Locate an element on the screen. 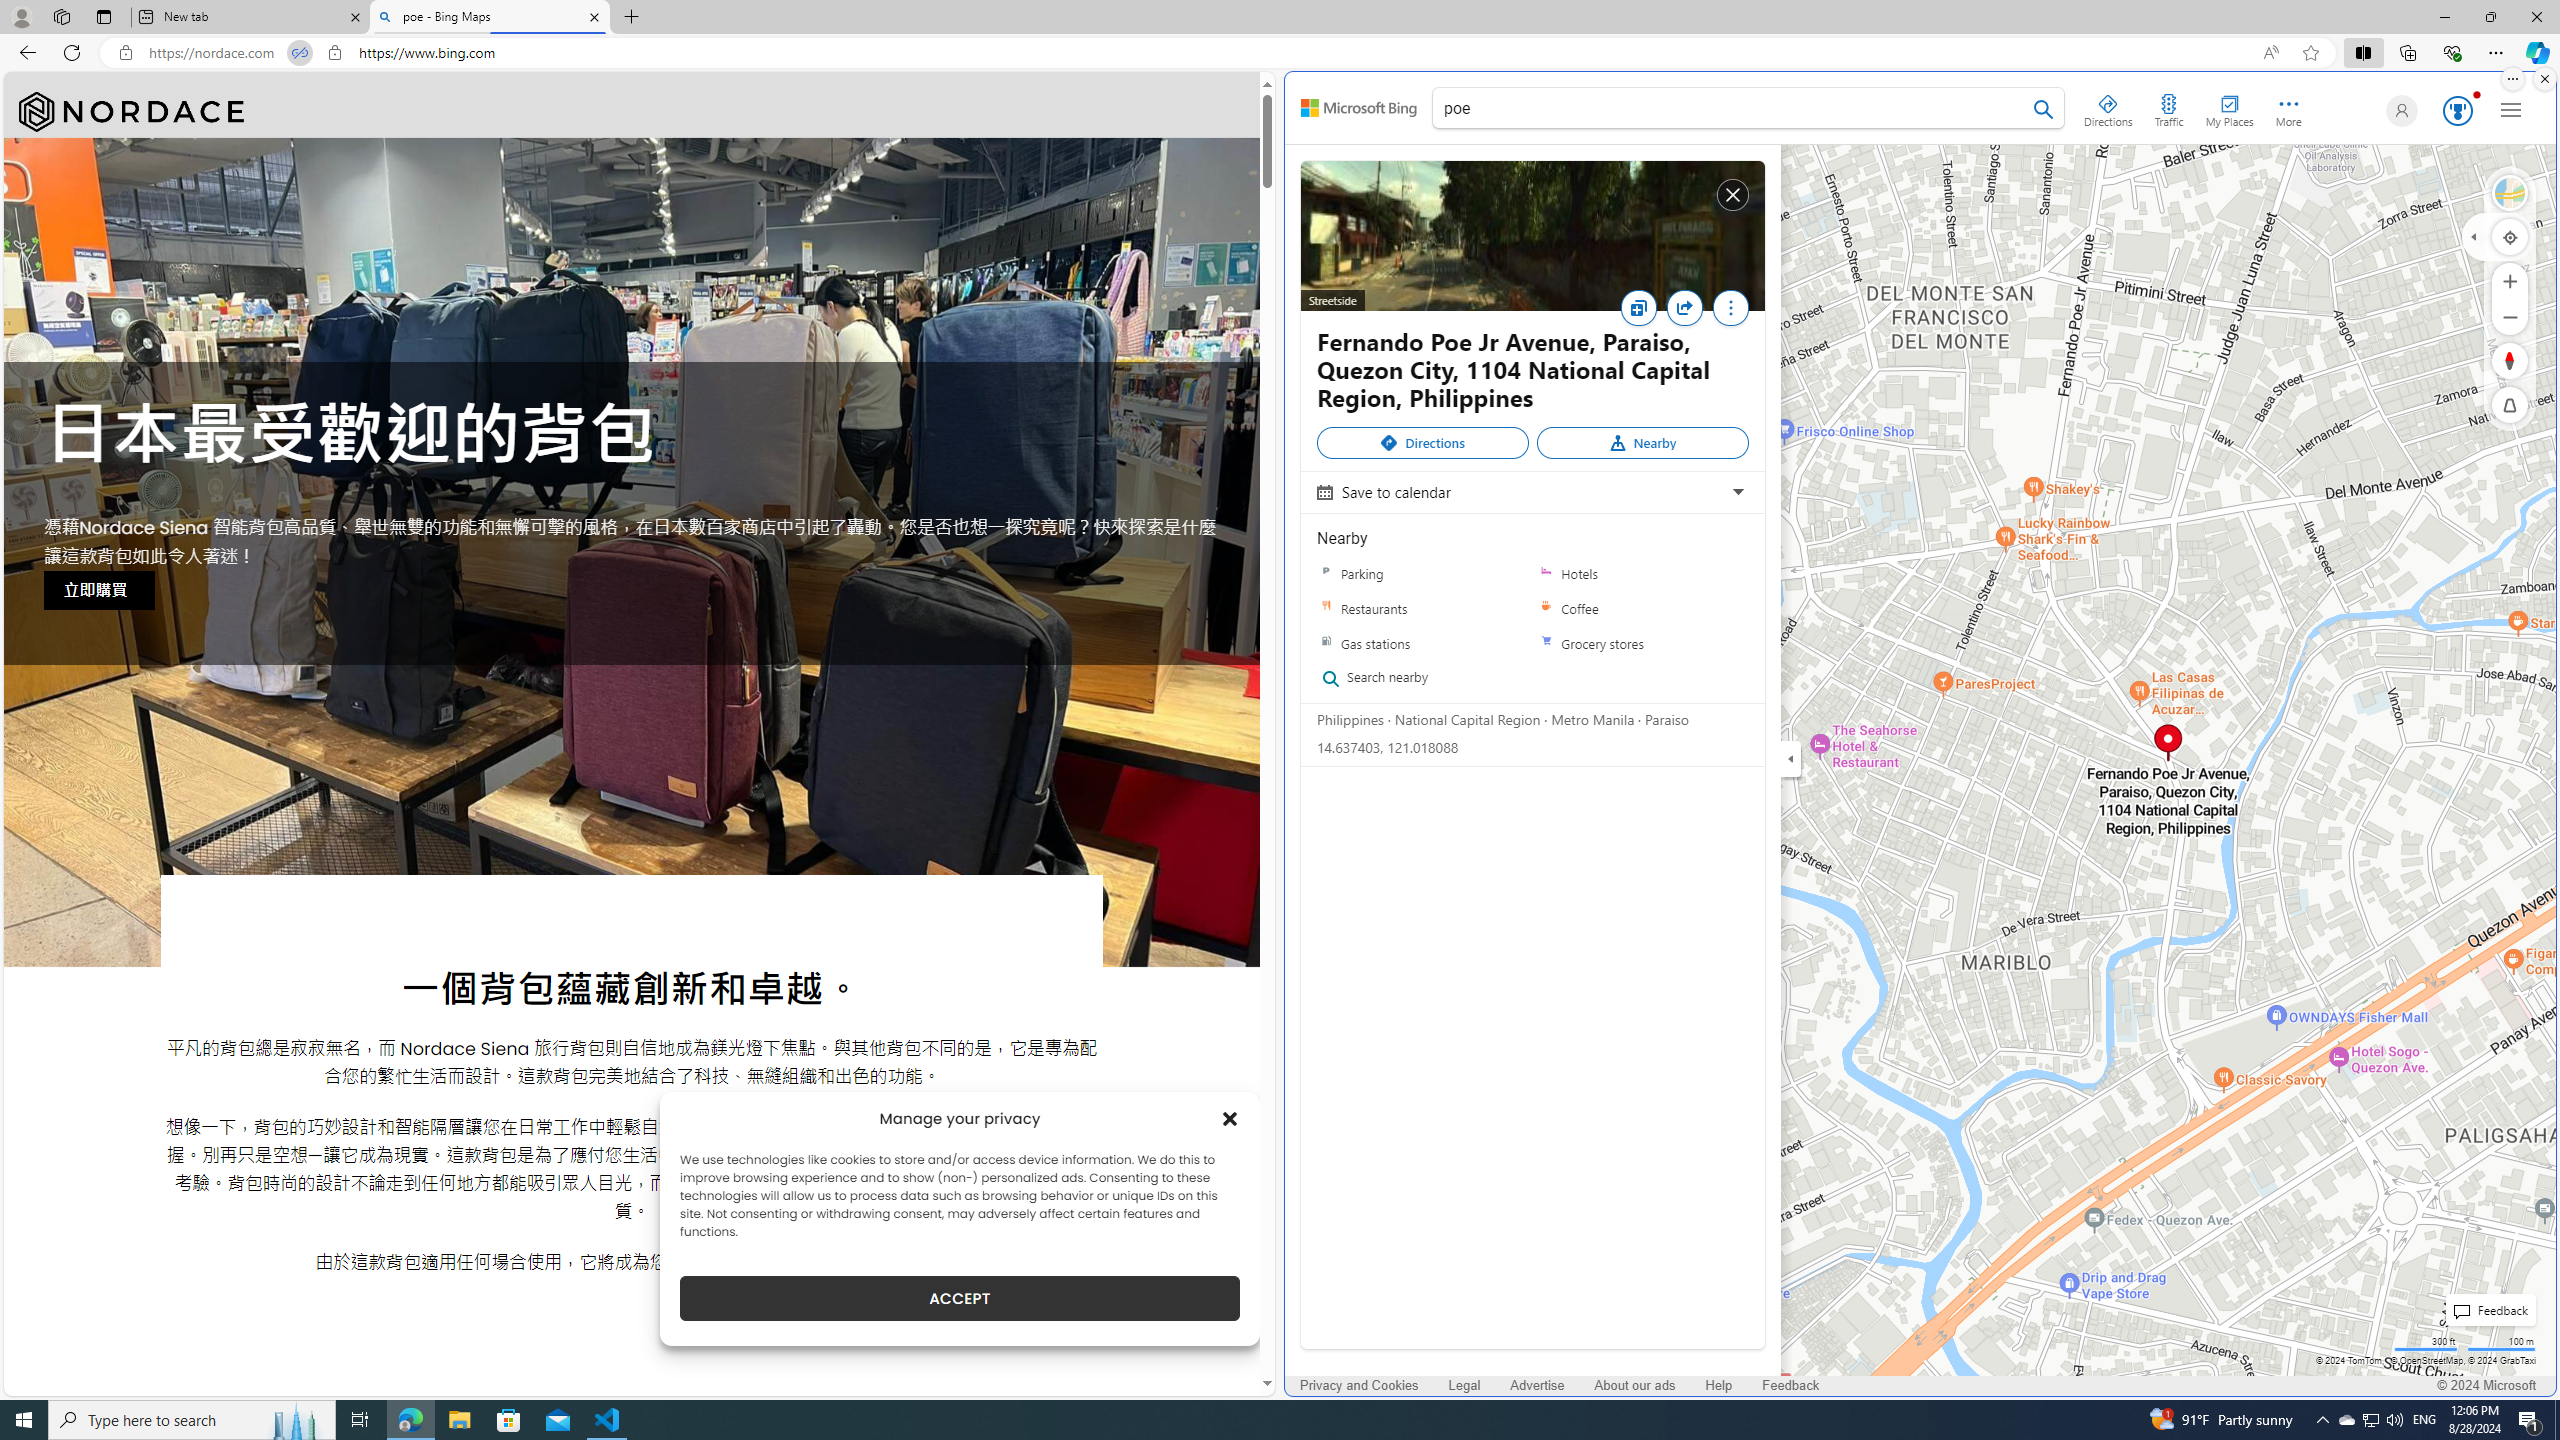 This screenshot has height=1440, width=2560. Hotels is located at coordinates (1546, 574).